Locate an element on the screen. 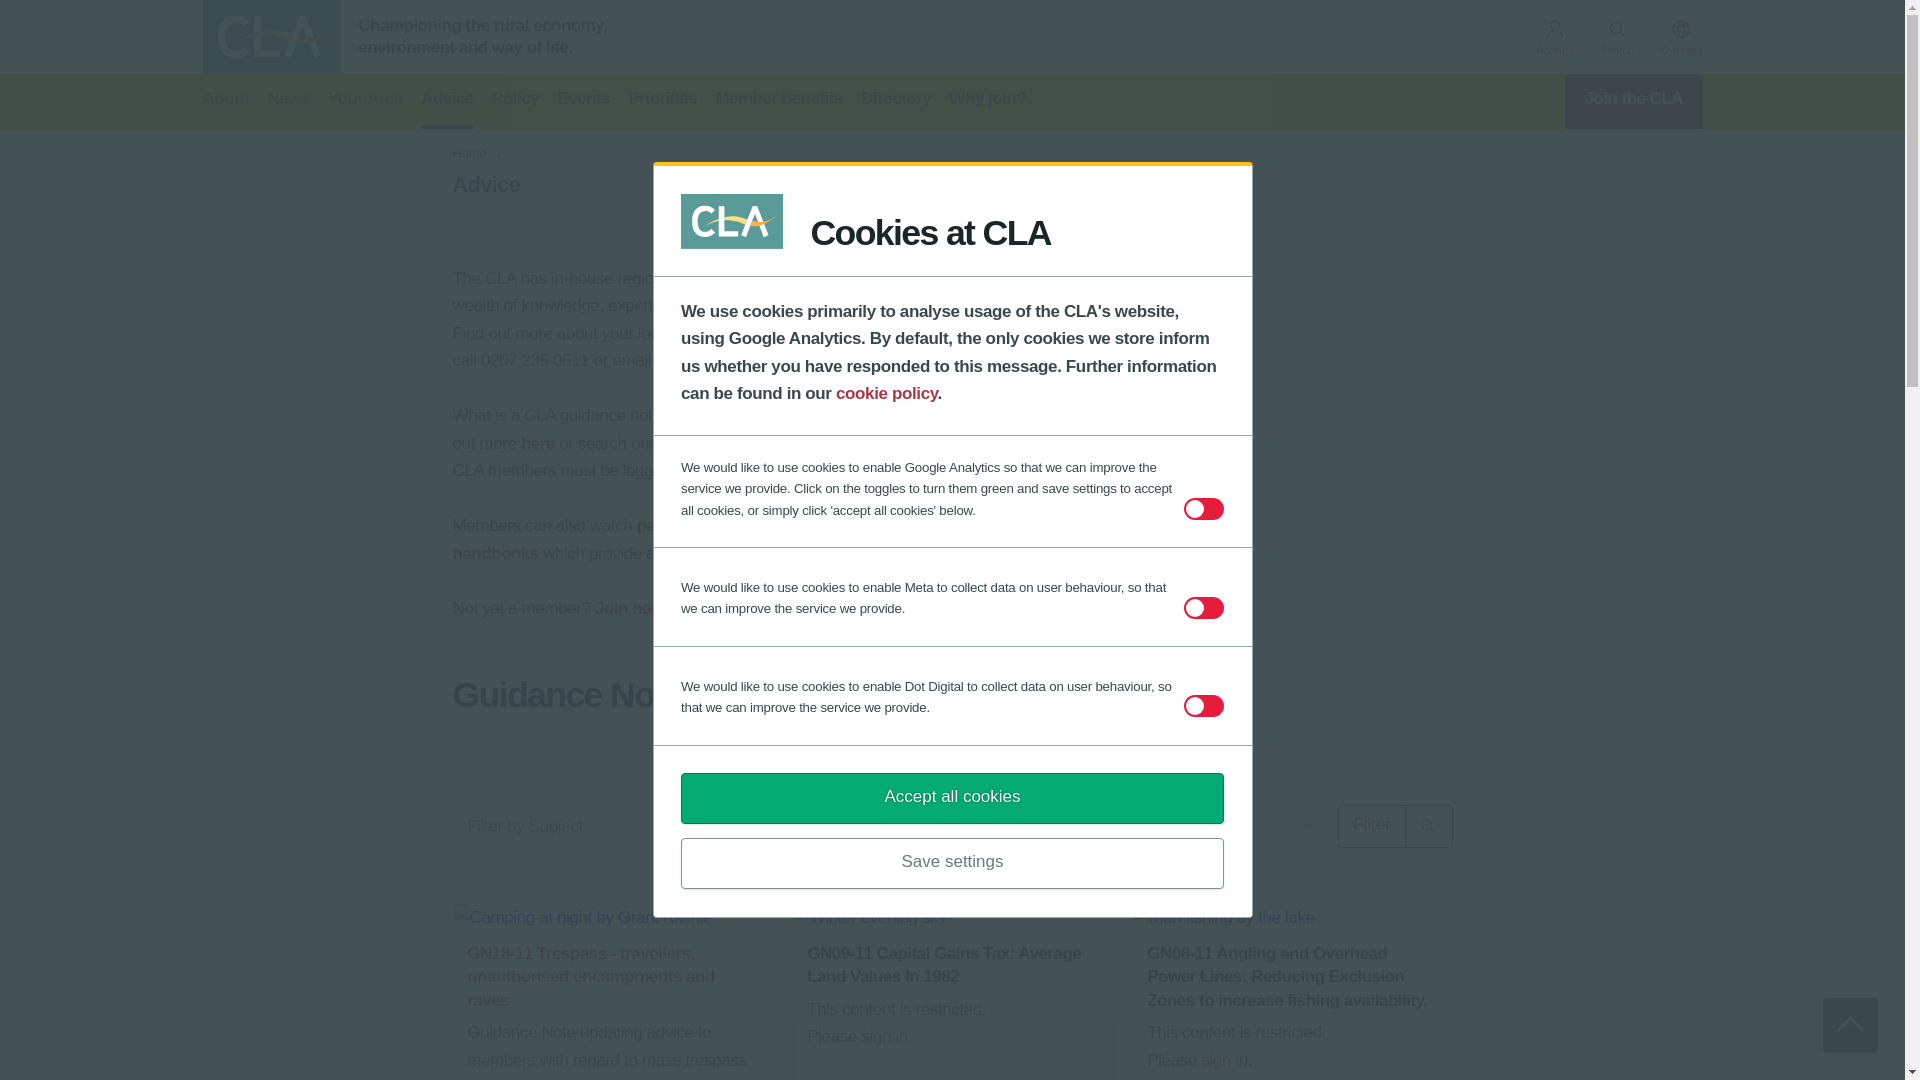 This screenshot has width=1920, height=1080. Account is located at coordinates (1554, 40).